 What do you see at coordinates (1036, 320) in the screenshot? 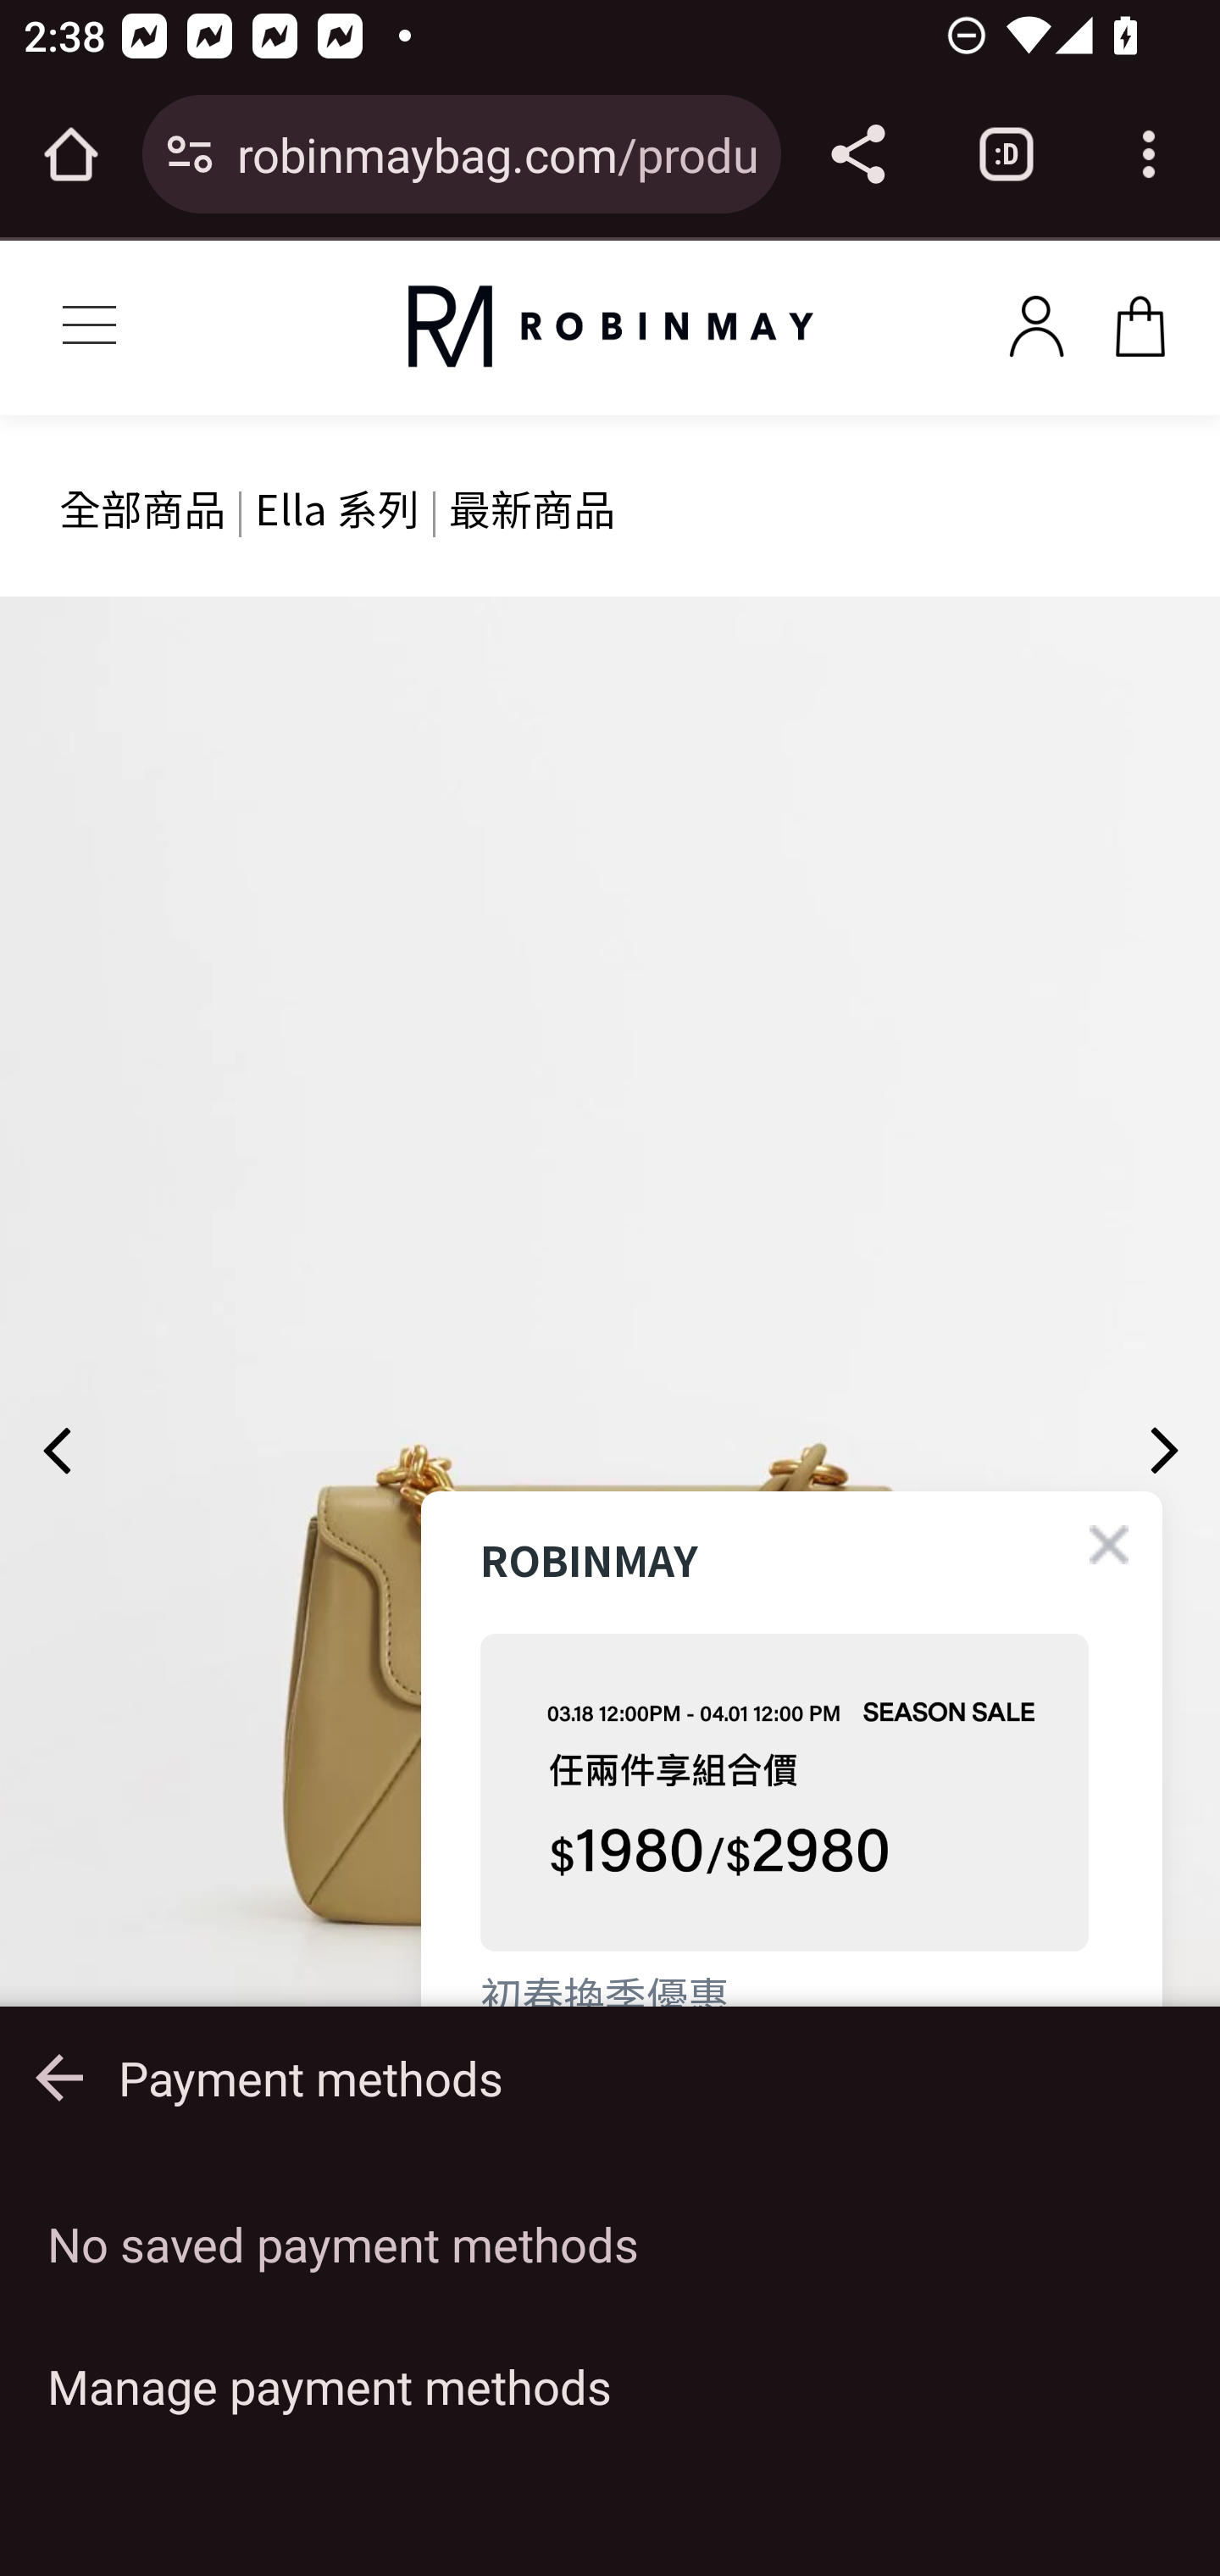
I see `x100` at bounding box center [1036, 320].